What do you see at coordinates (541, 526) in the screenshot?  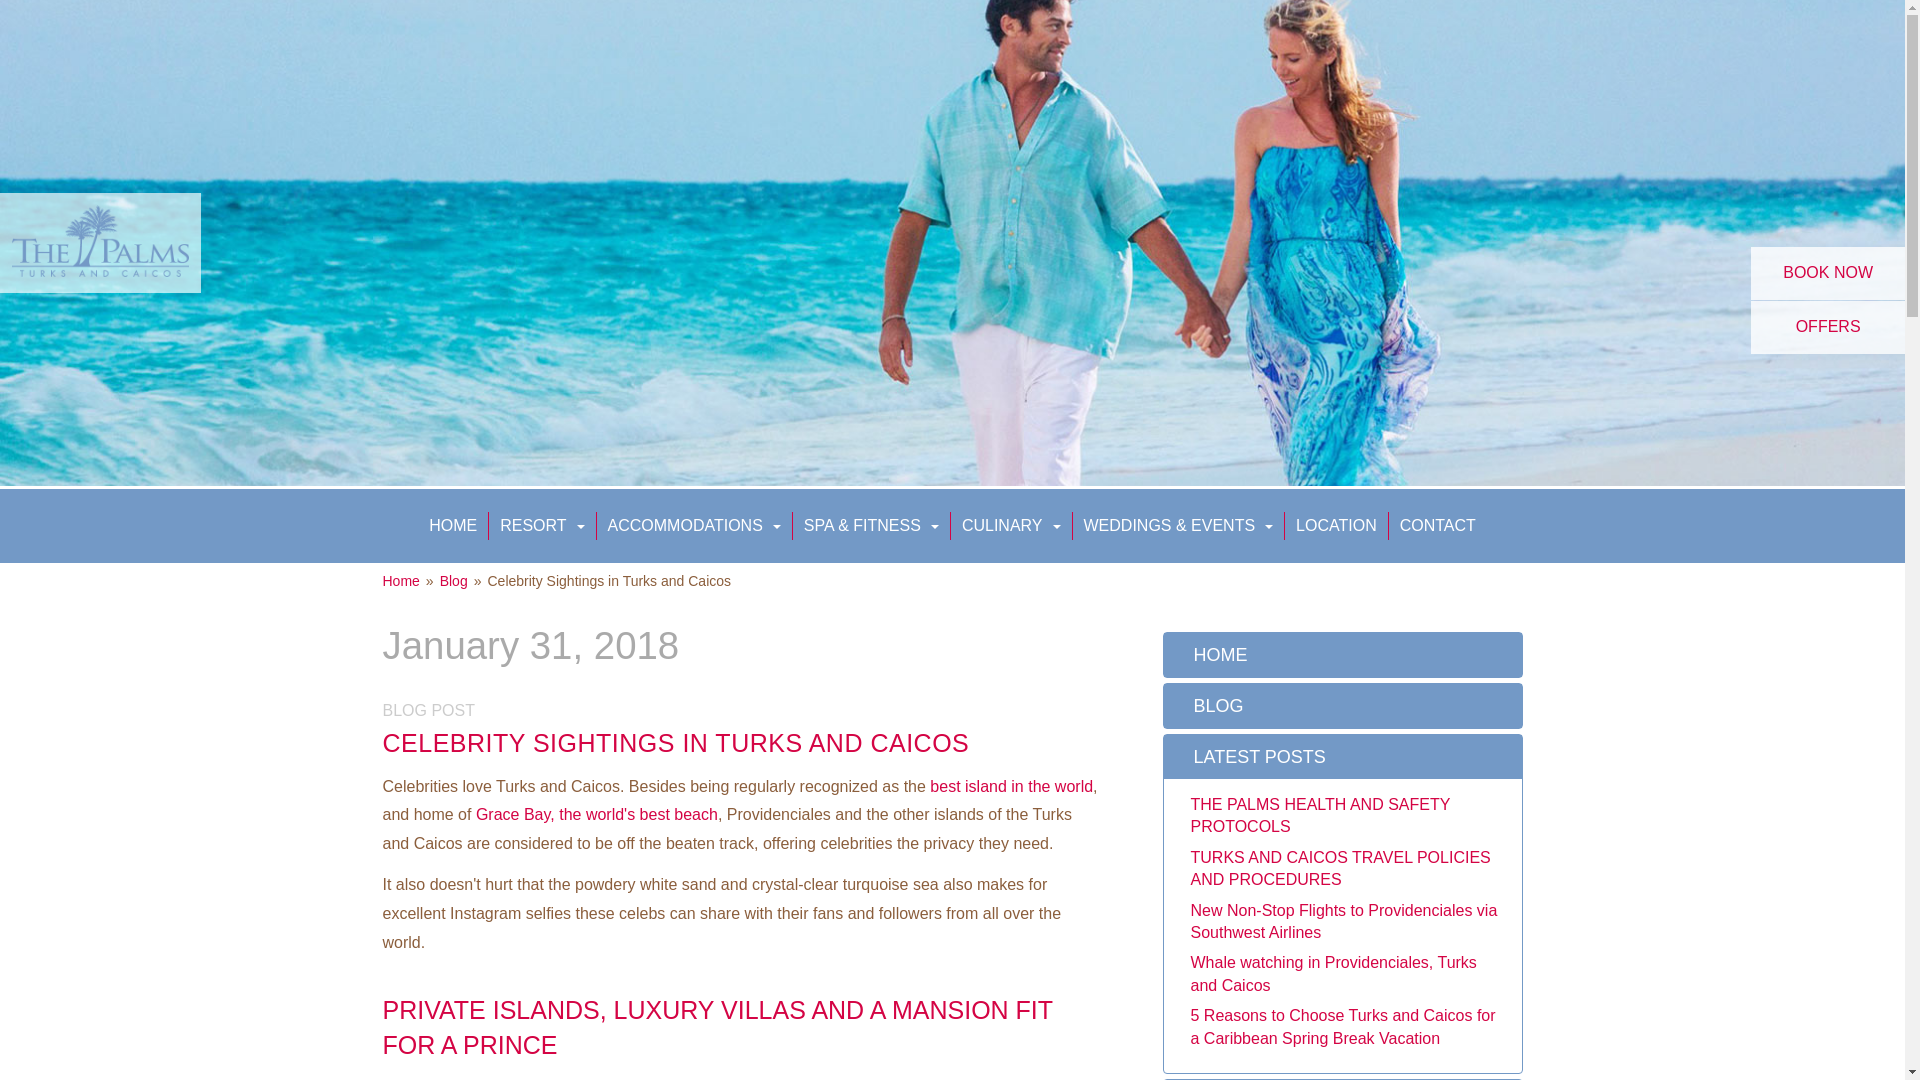 I see `RESORT` at bounding box center [541, 526].